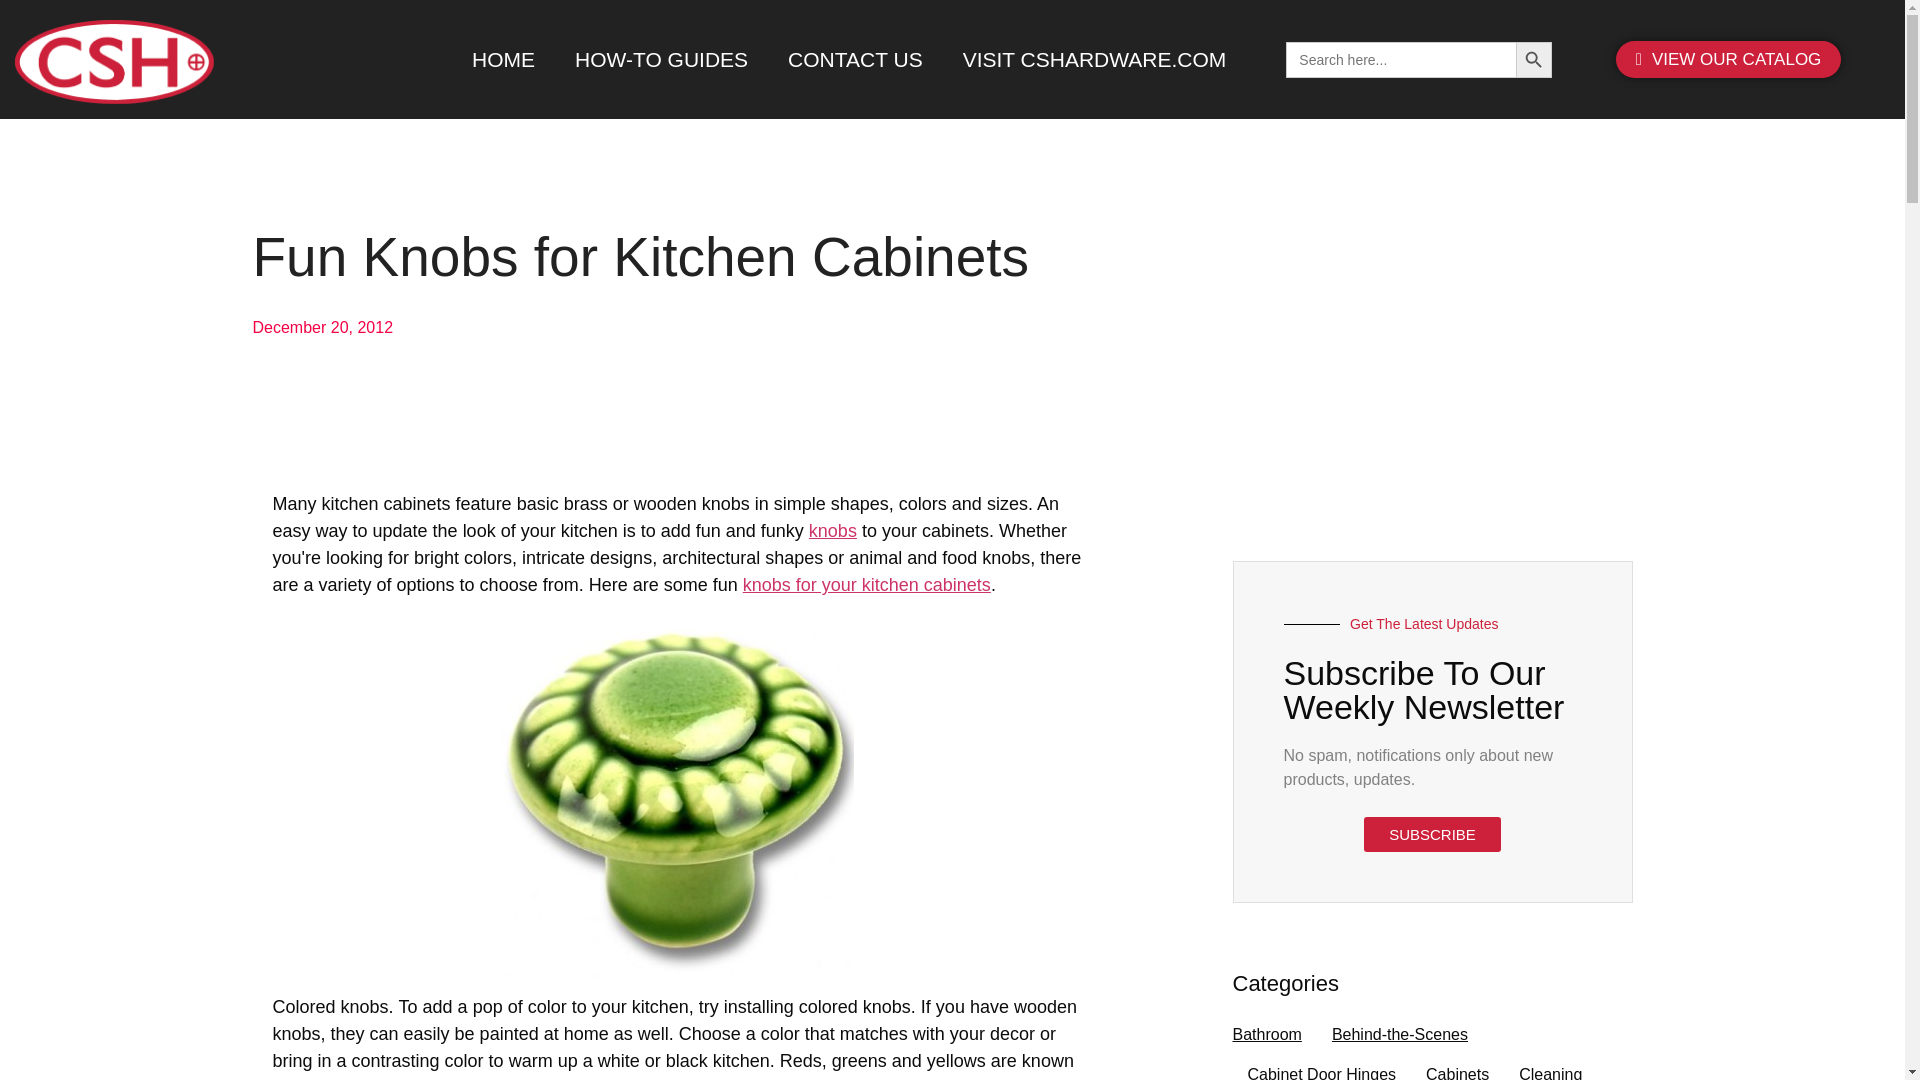 This screenshot has width=1920, height=1080. I want to click on VISIT CSHARDWARE.COM, so click(1094, 60).